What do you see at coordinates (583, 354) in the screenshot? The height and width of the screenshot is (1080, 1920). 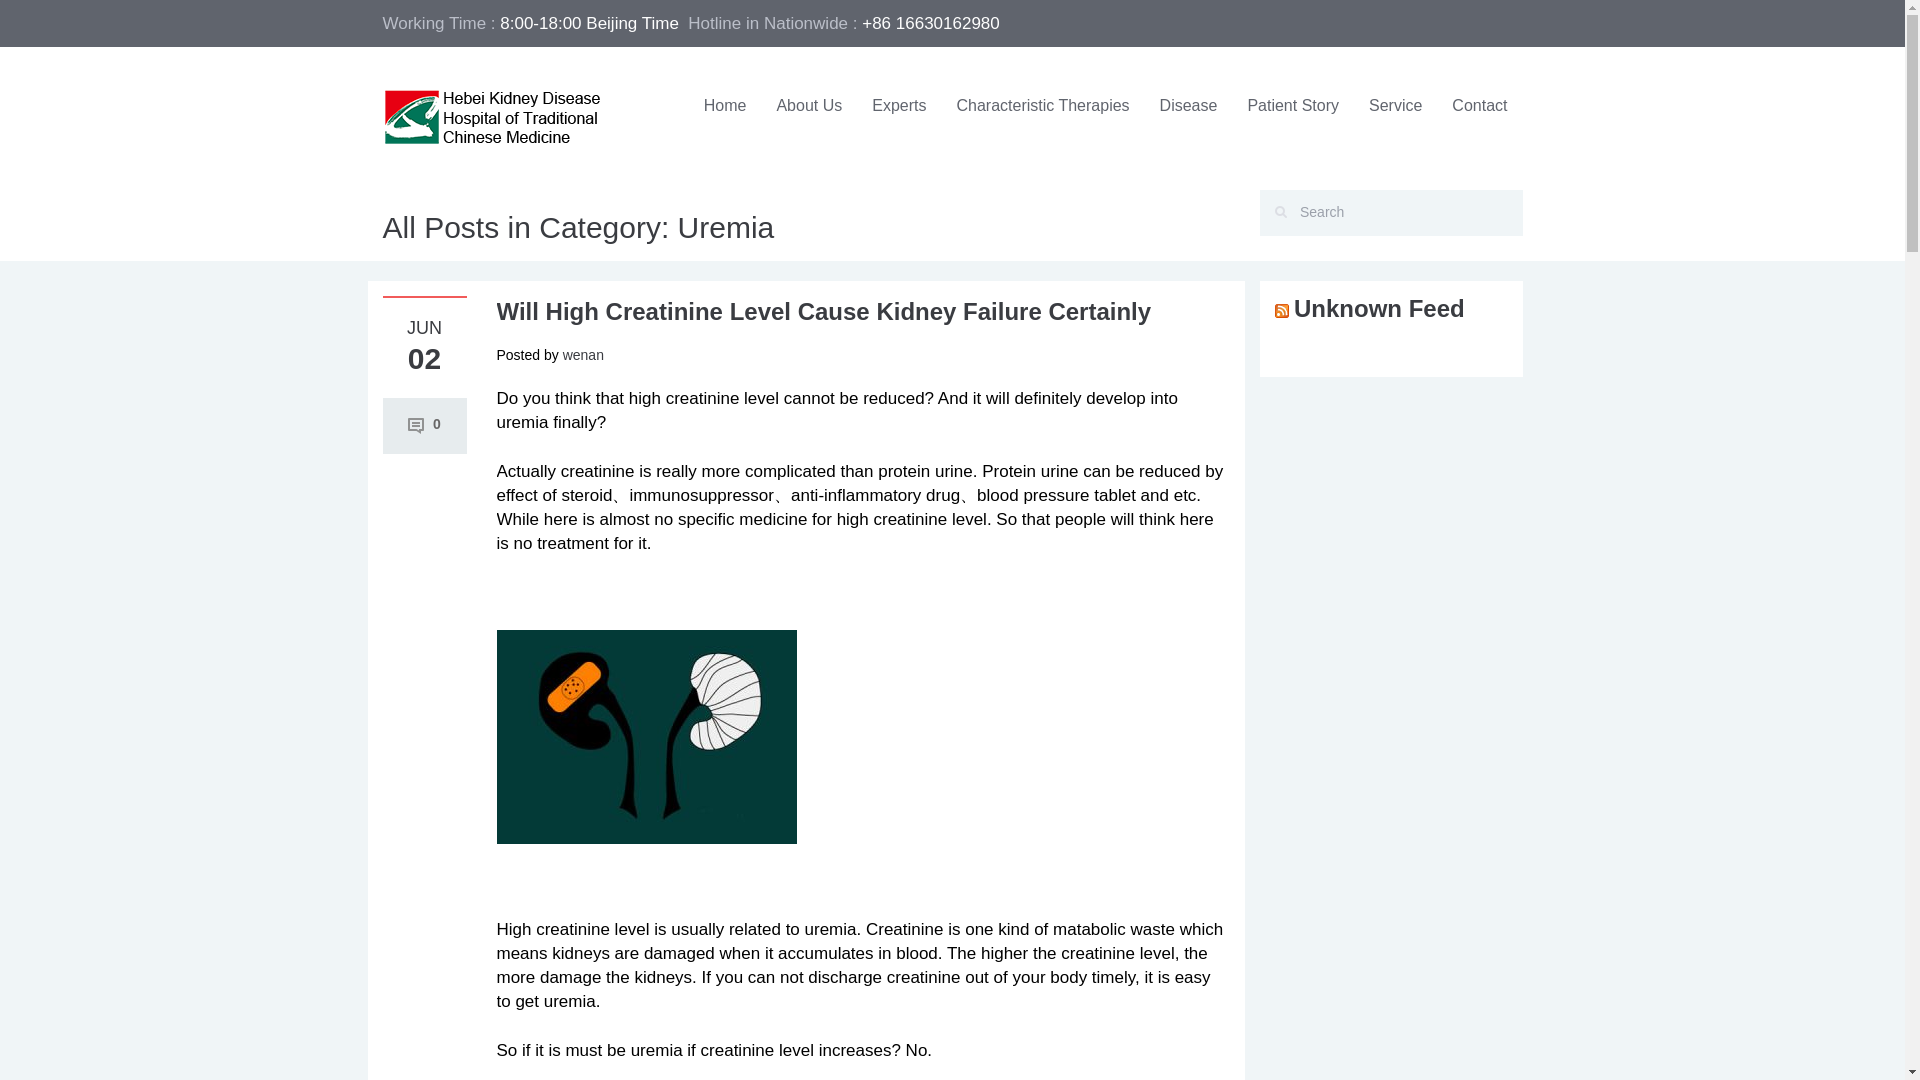 I see `View all posts by wenan` at bounding box center [583, 354].